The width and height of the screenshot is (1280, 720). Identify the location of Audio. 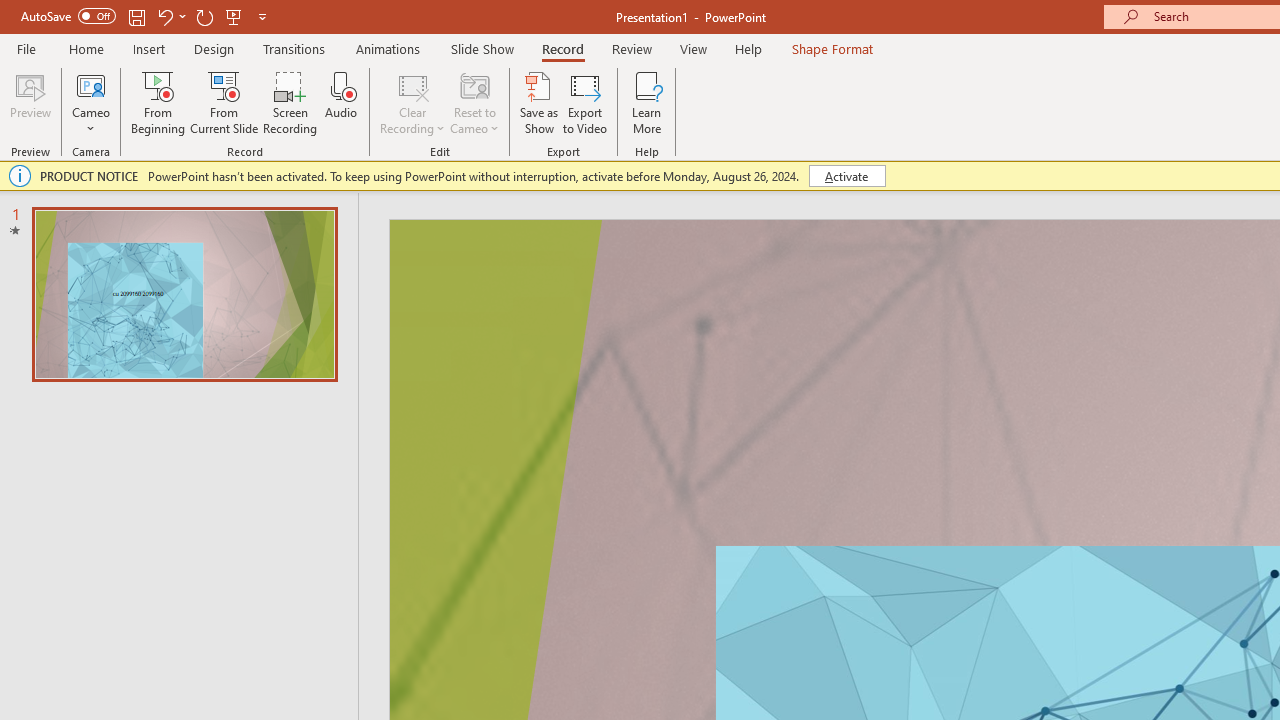
(341, 102).